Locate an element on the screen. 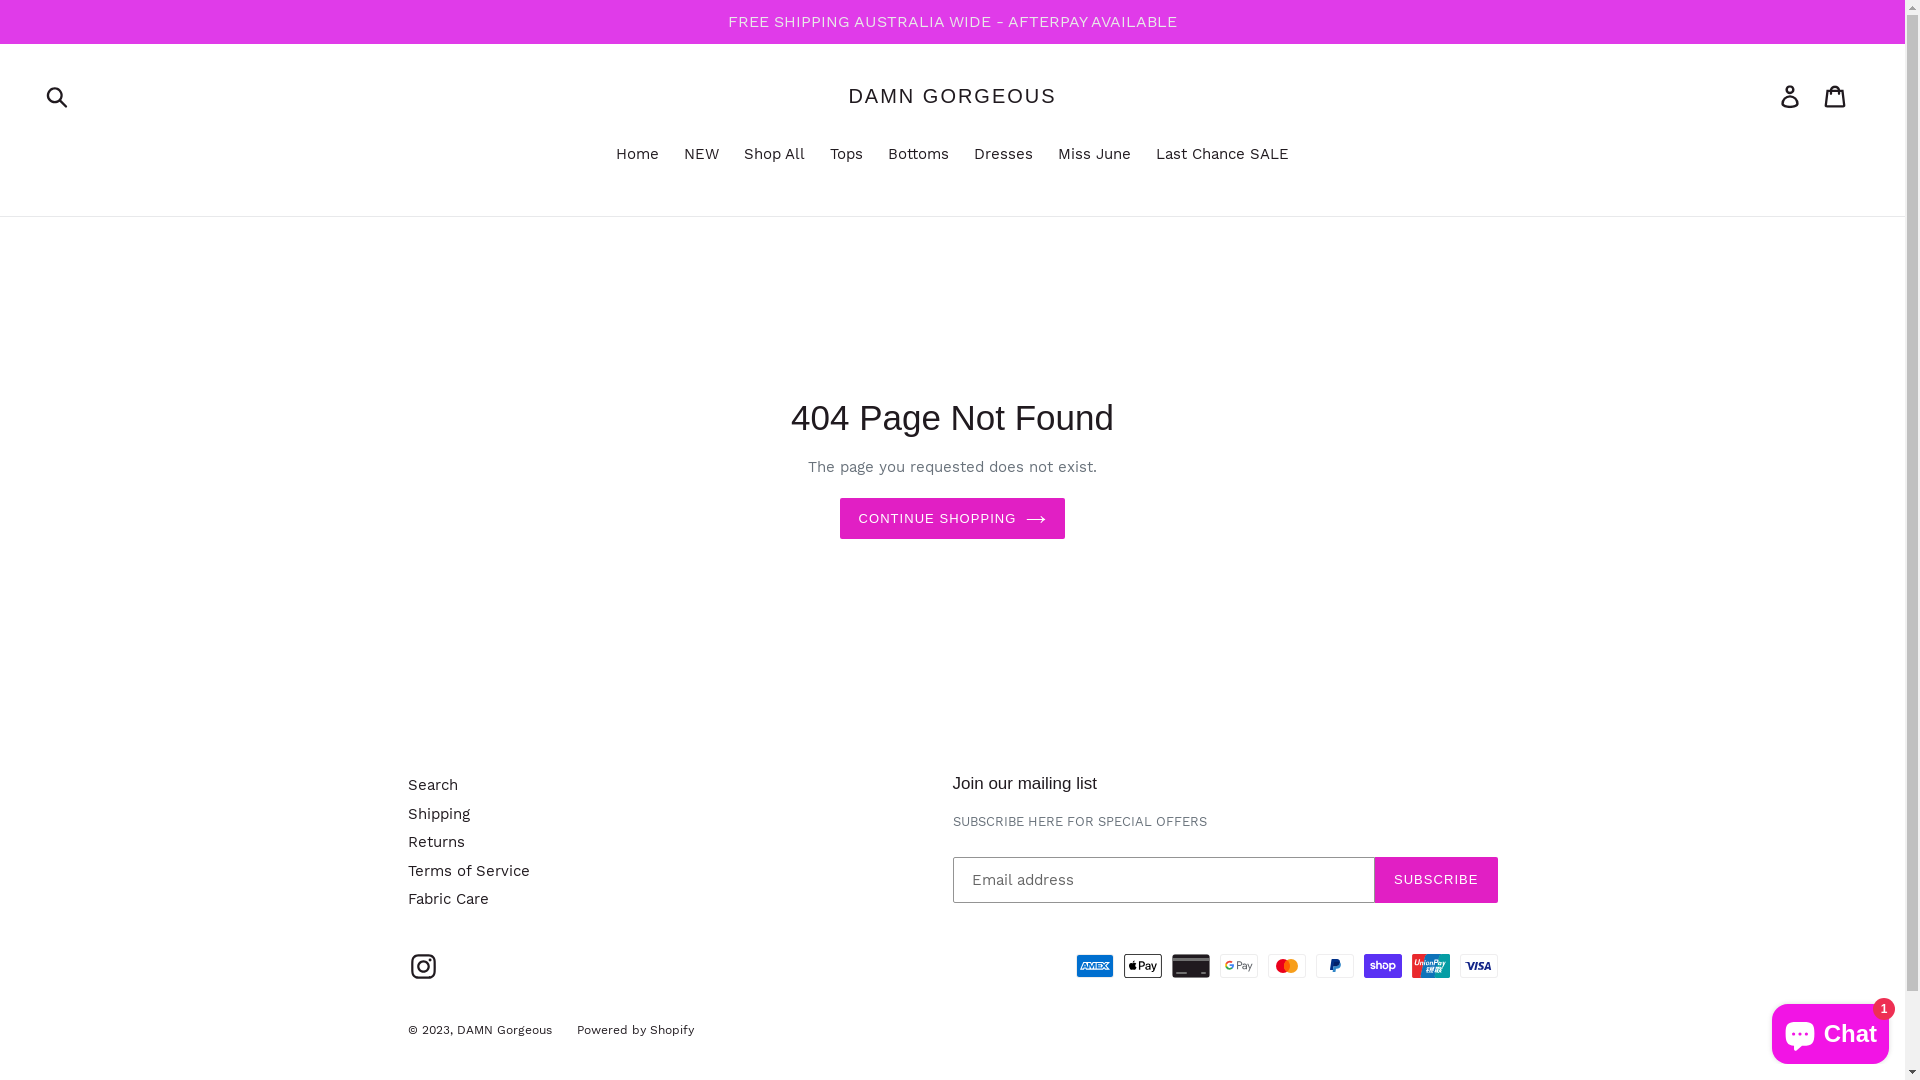 This screenshot has height=1080, width=1920. Tops is located at coordinates (846, 156).